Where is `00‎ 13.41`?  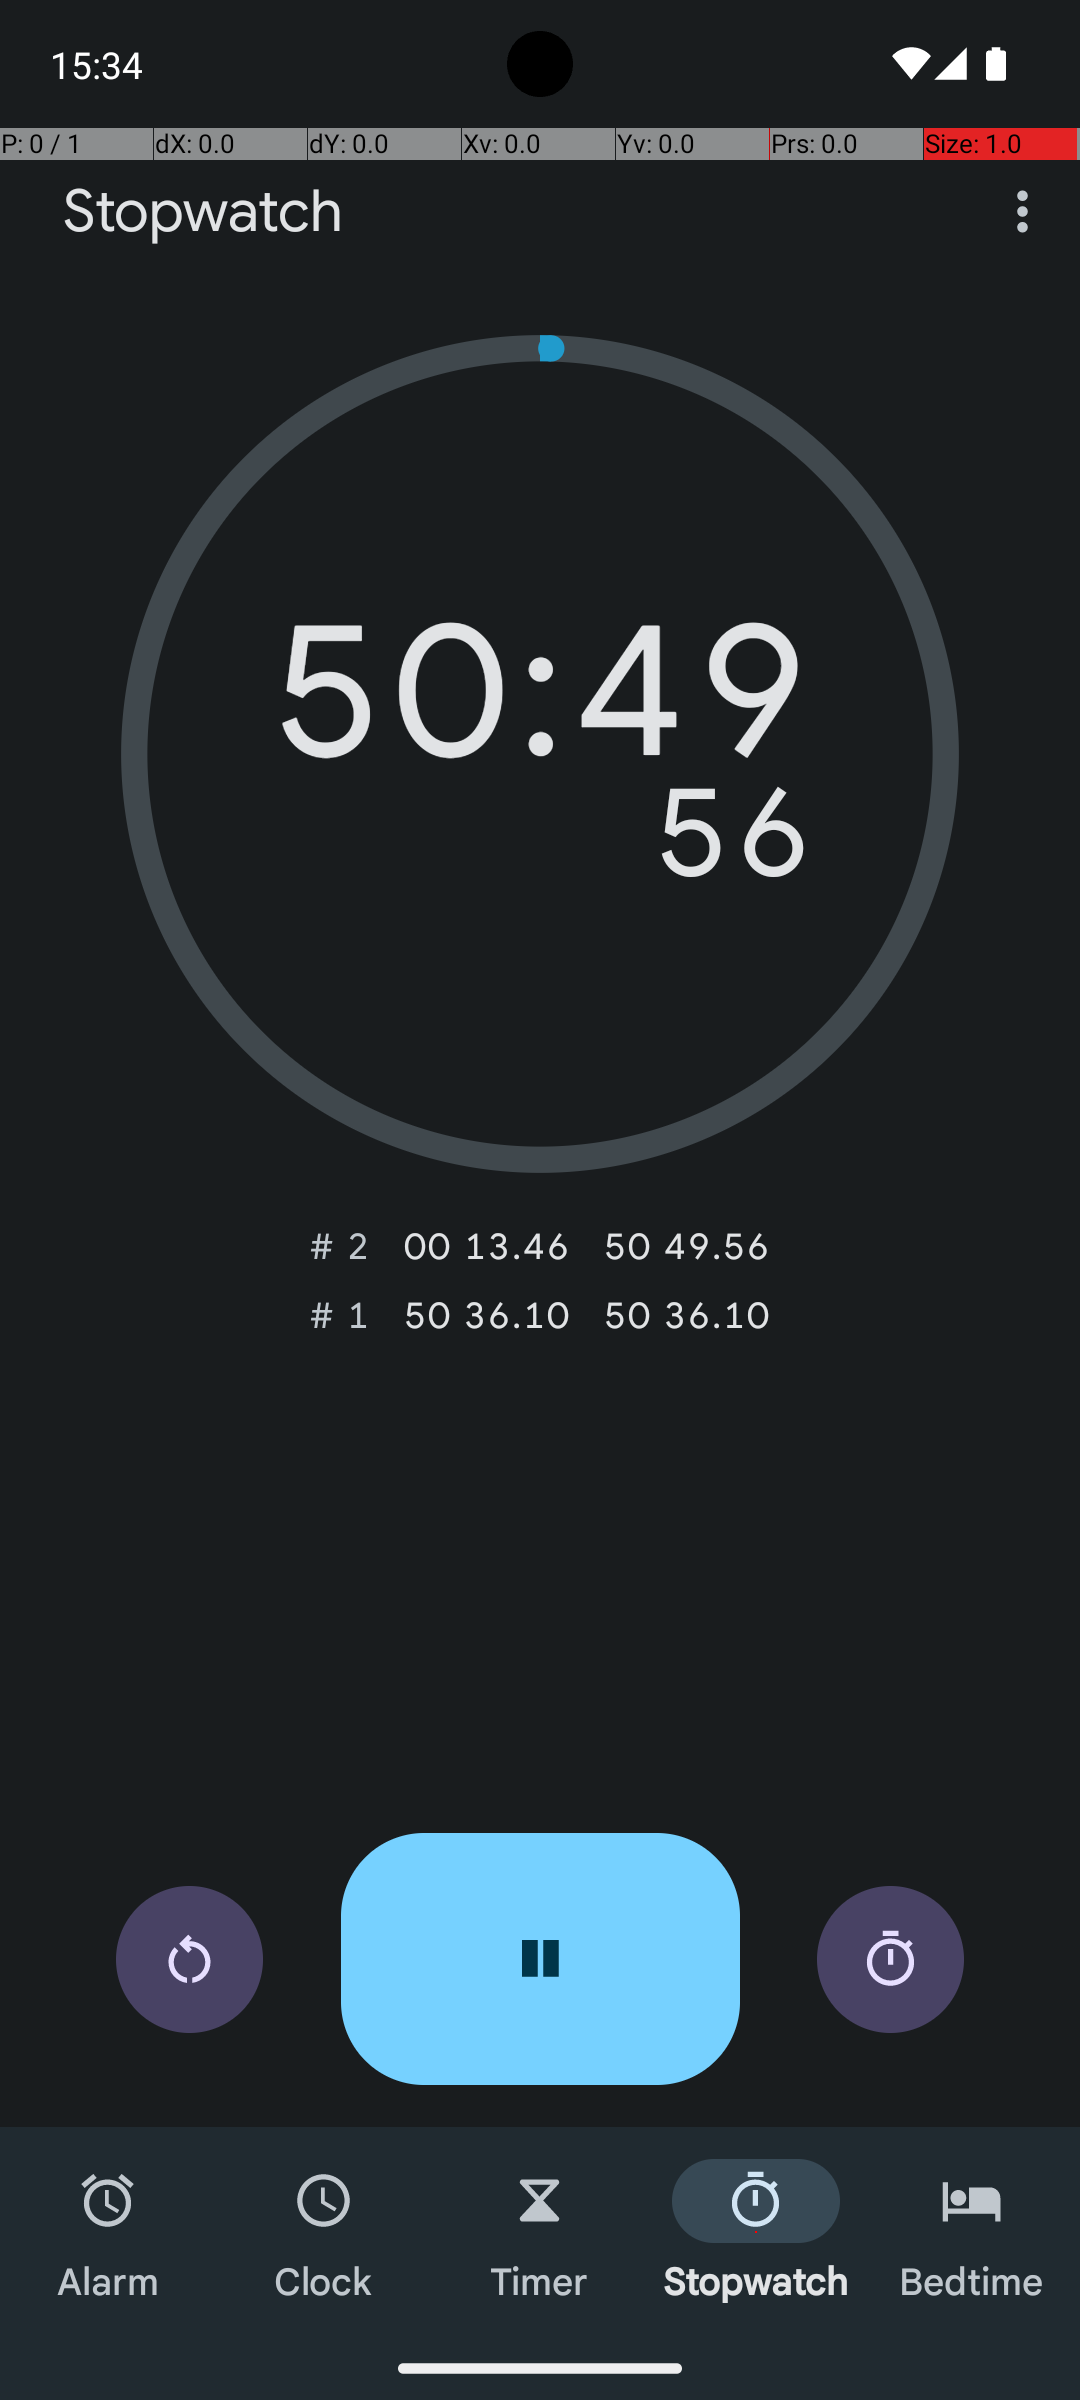
00‎ 13.41 is located at coordinates (486, 1246).